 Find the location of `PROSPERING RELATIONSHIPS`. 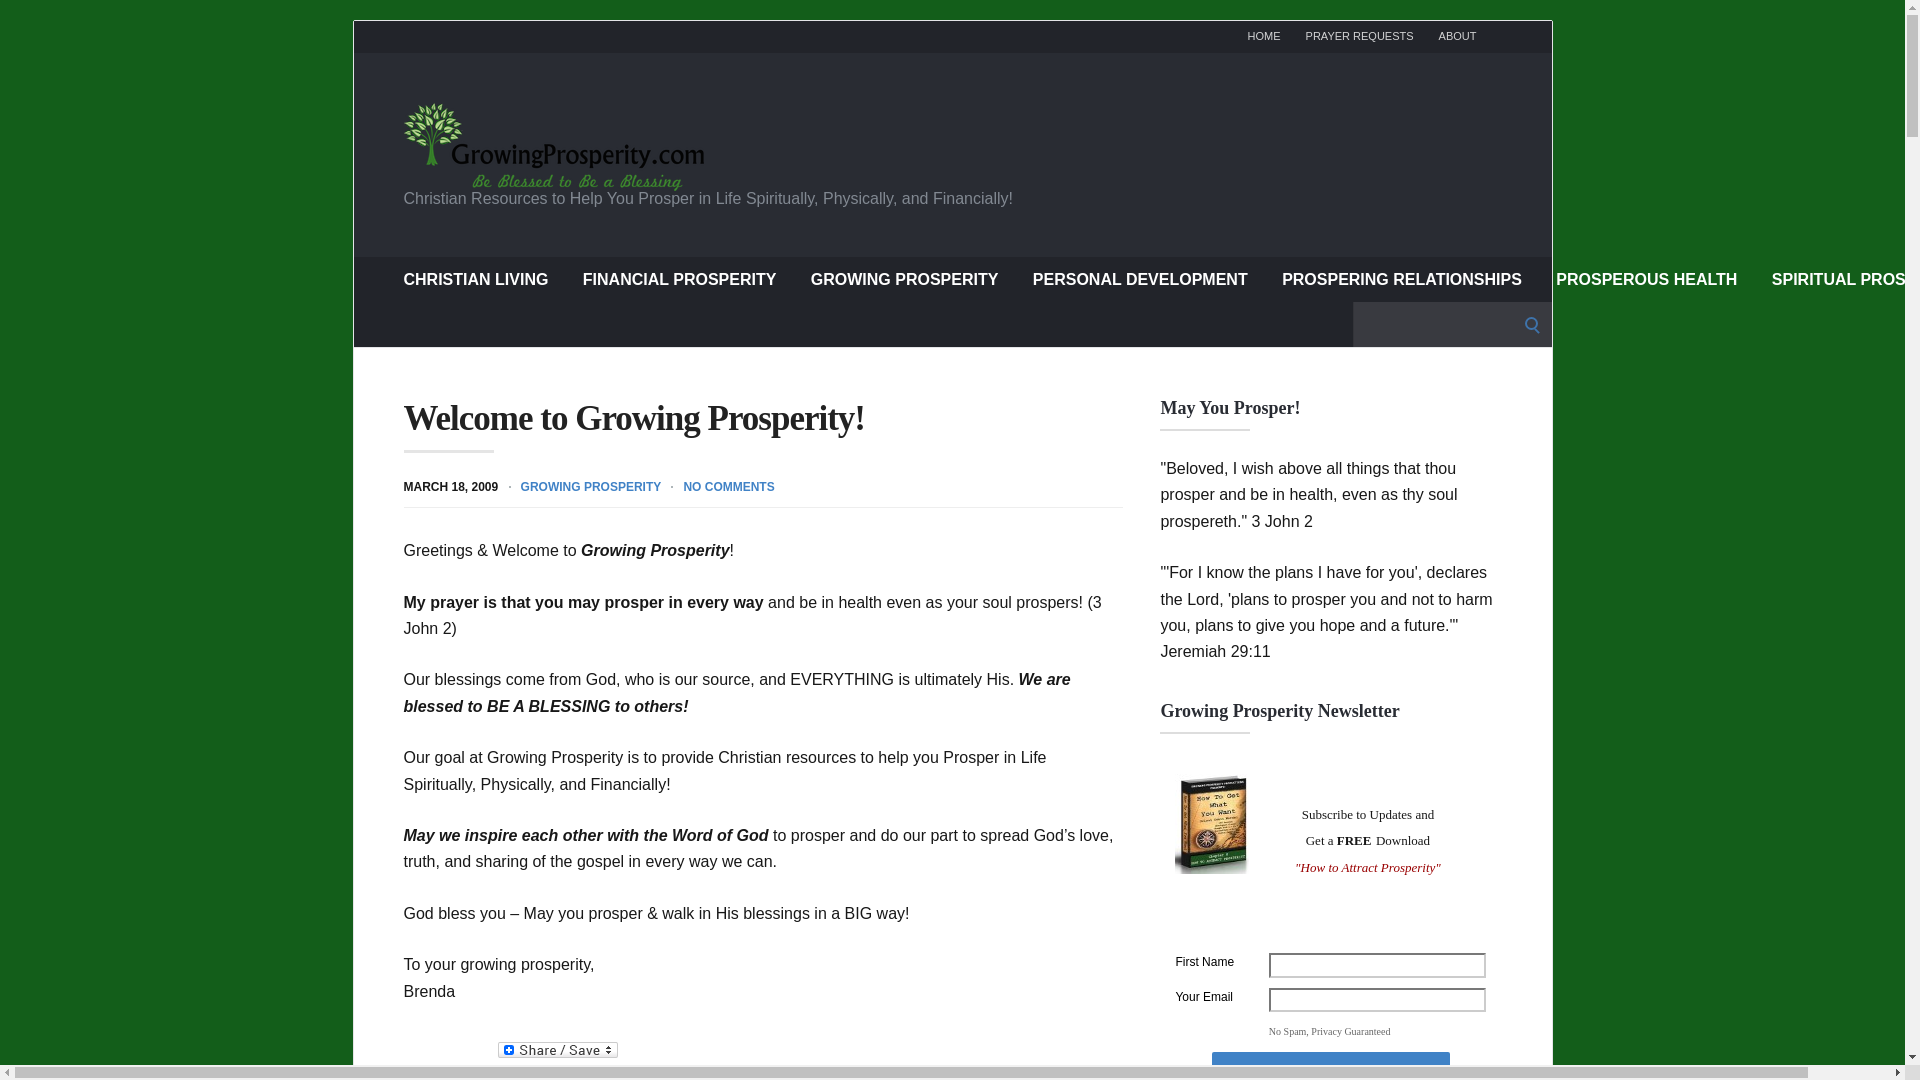

PROSPERING RELATIONSHIPS is located at coordinates (1402, 278).